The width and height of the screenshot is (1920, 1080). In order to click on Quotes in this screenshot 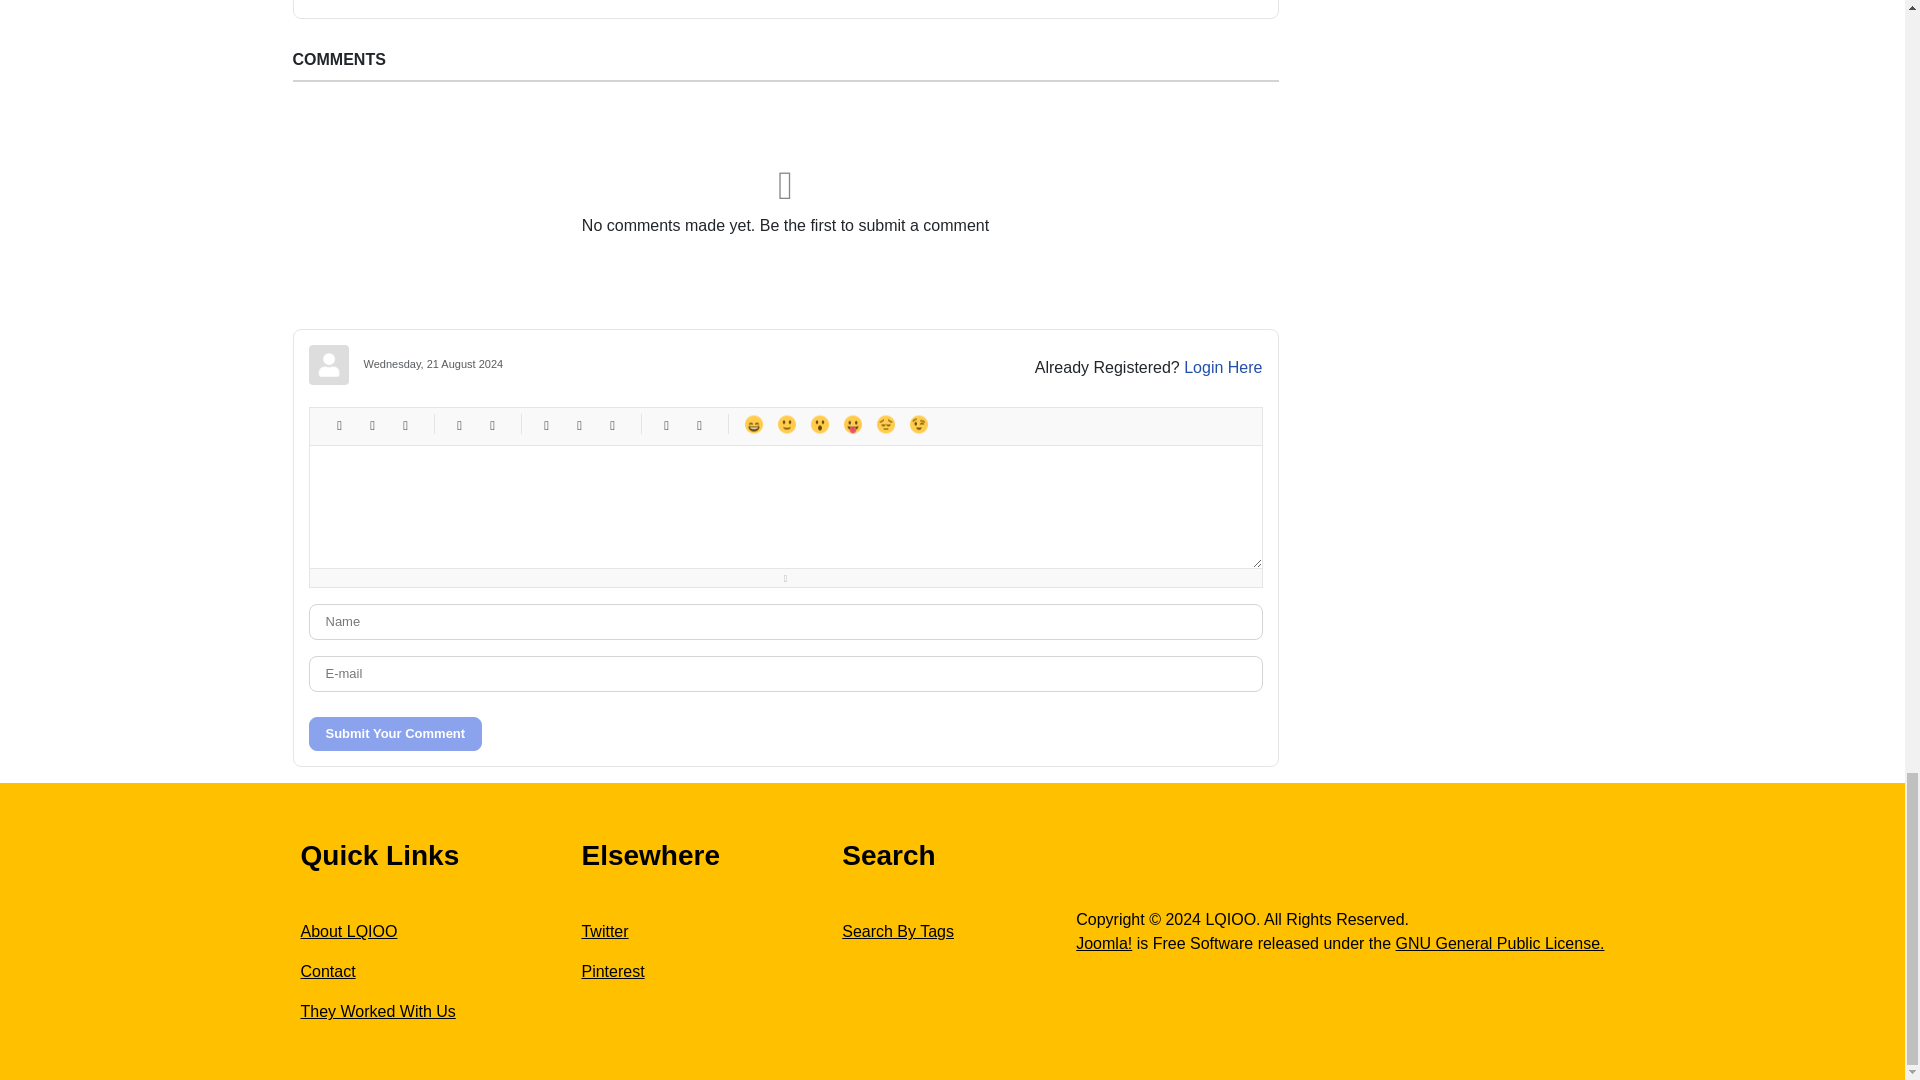, I will do `click(666, 424)`.